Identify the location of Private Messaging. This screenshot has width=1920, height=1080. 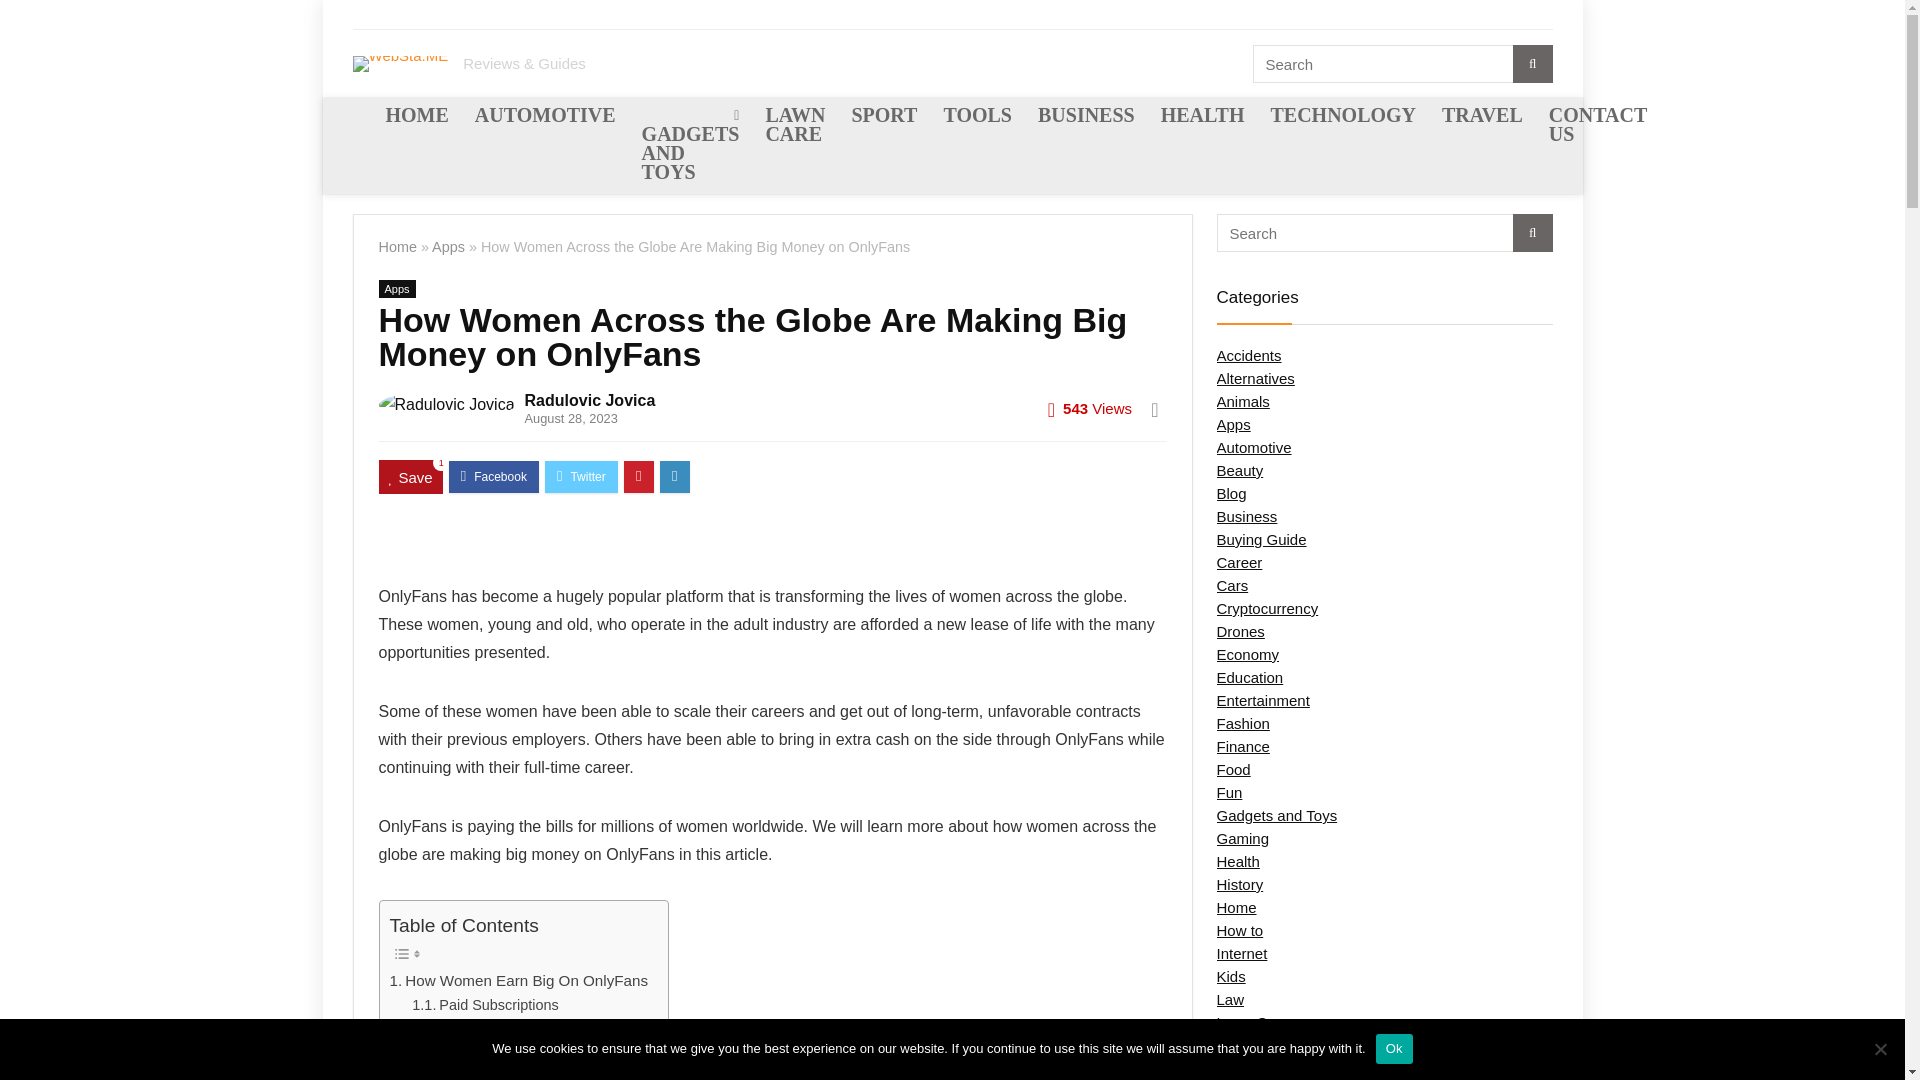
(485, 1028).